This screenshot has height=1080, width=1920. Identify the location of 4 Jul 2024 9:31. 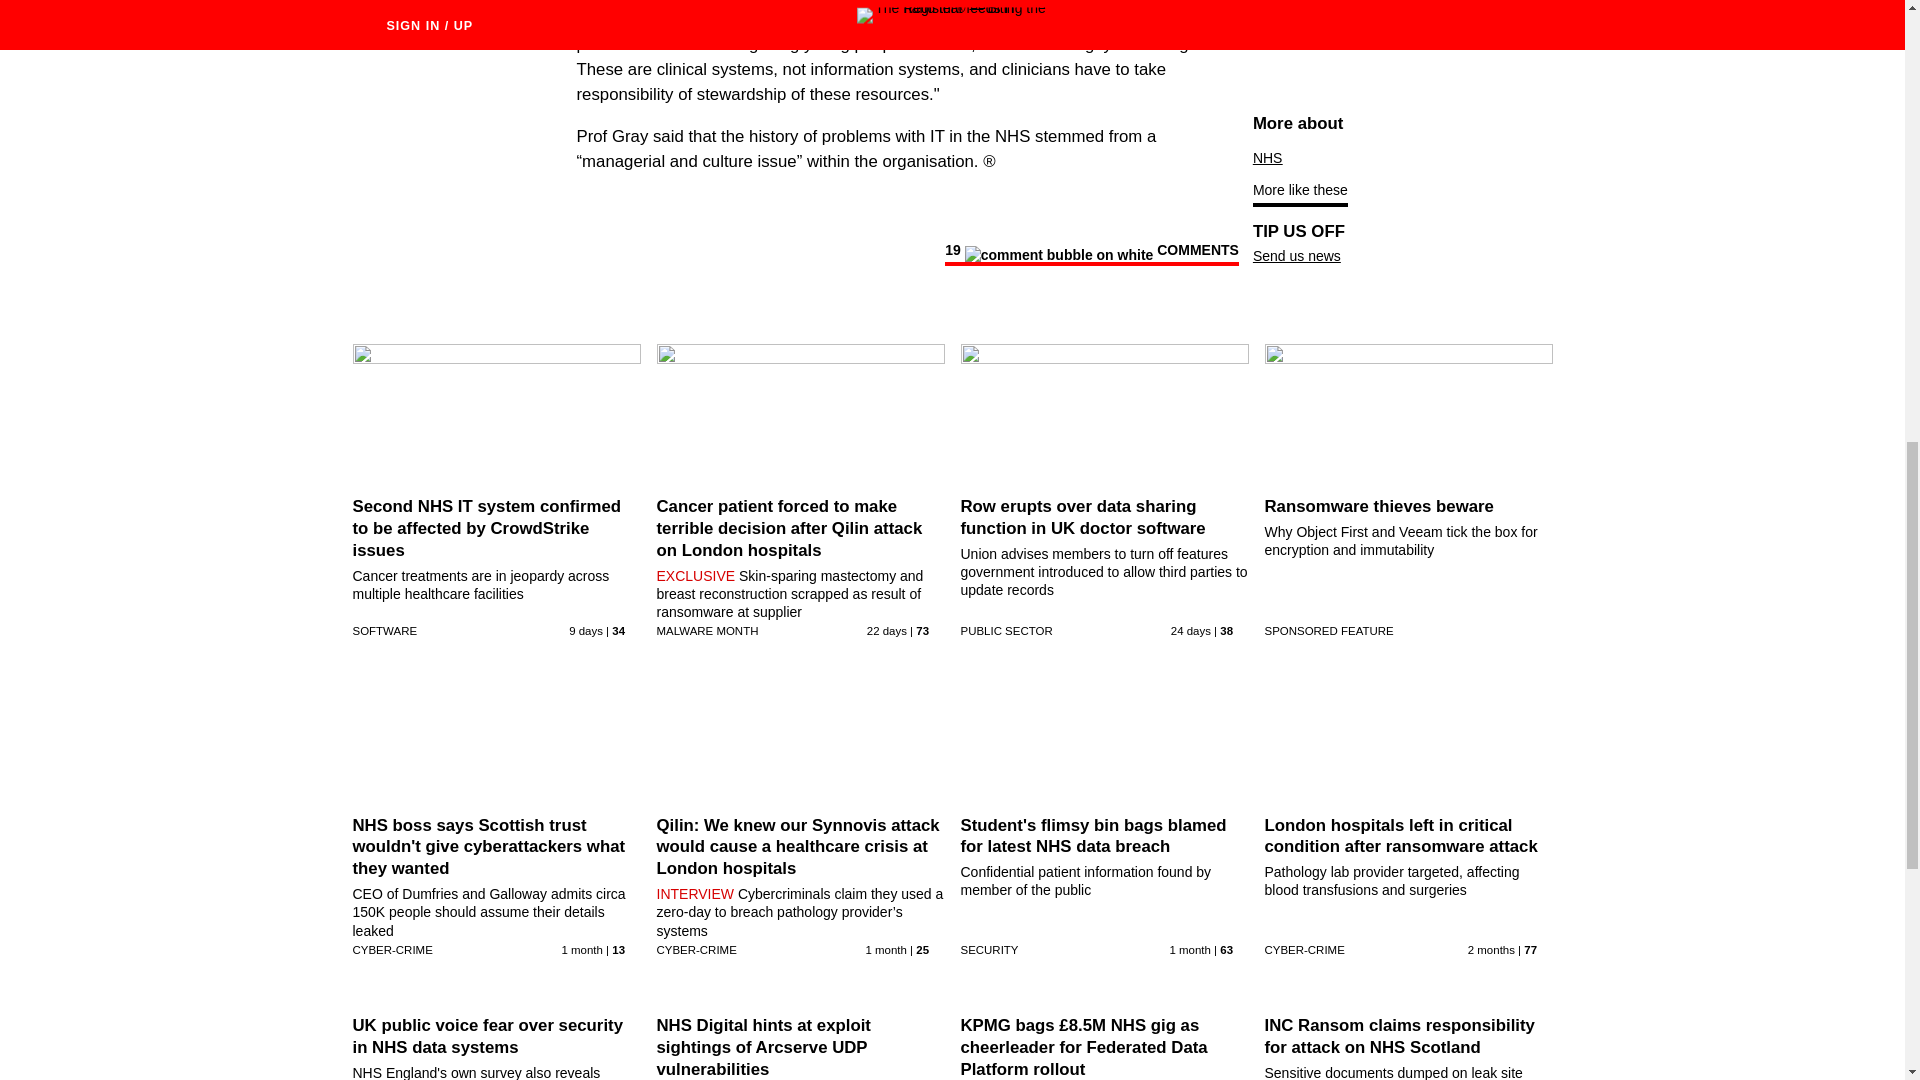
(1191, 631).